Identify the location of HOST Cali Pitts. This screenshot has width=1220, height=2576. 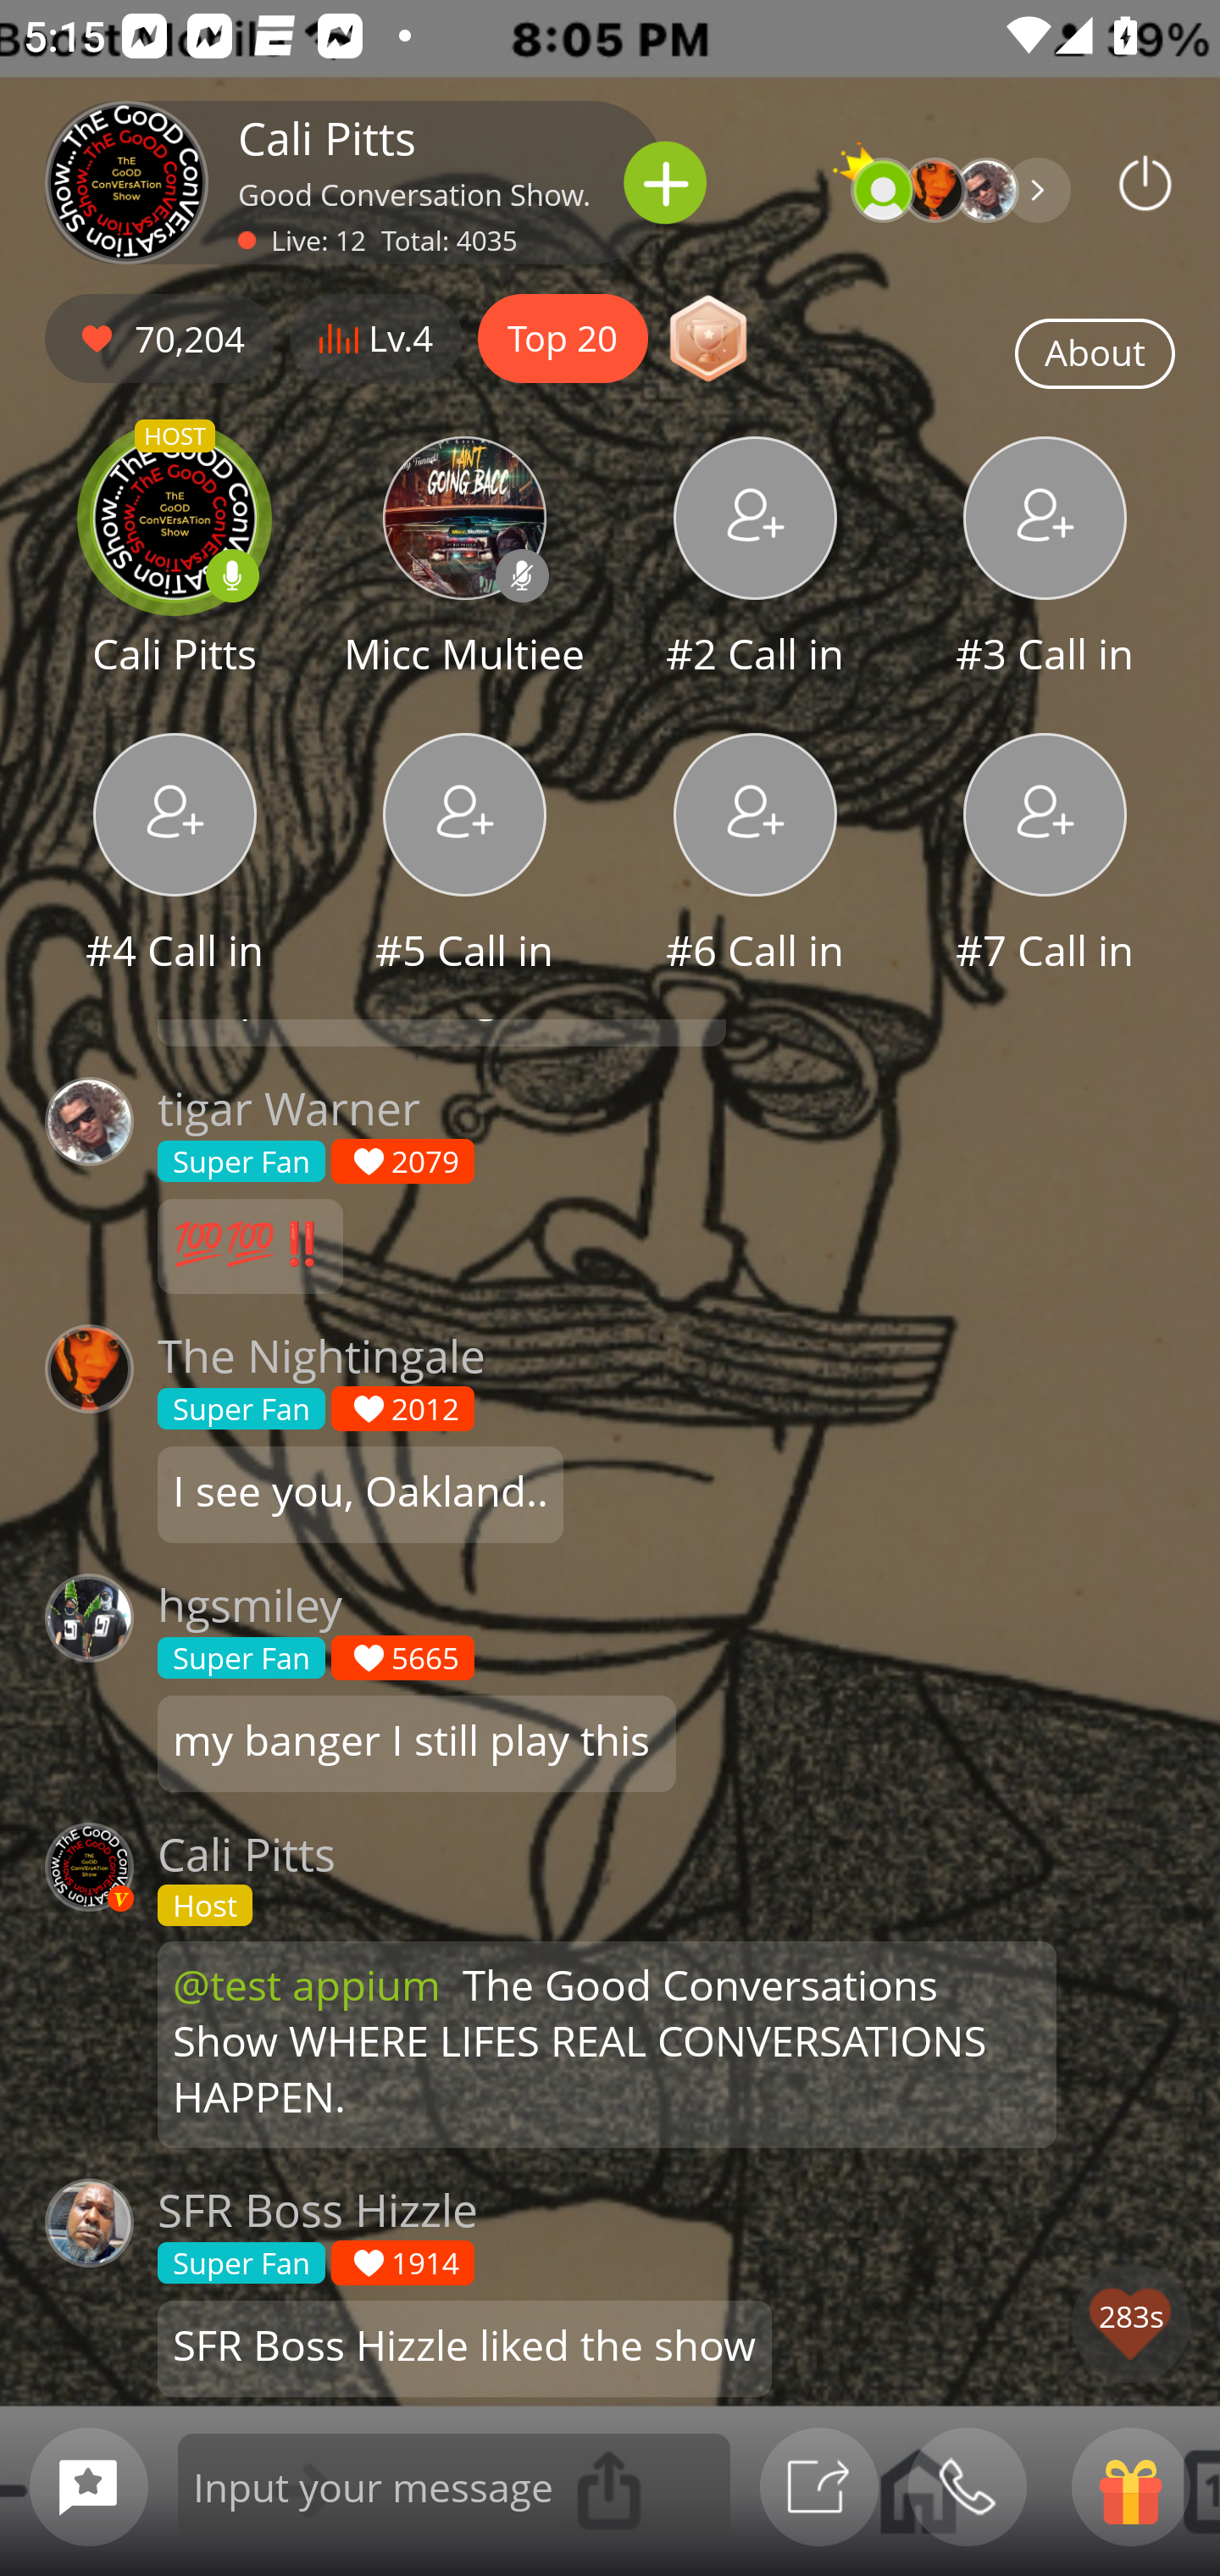
(175, 560).